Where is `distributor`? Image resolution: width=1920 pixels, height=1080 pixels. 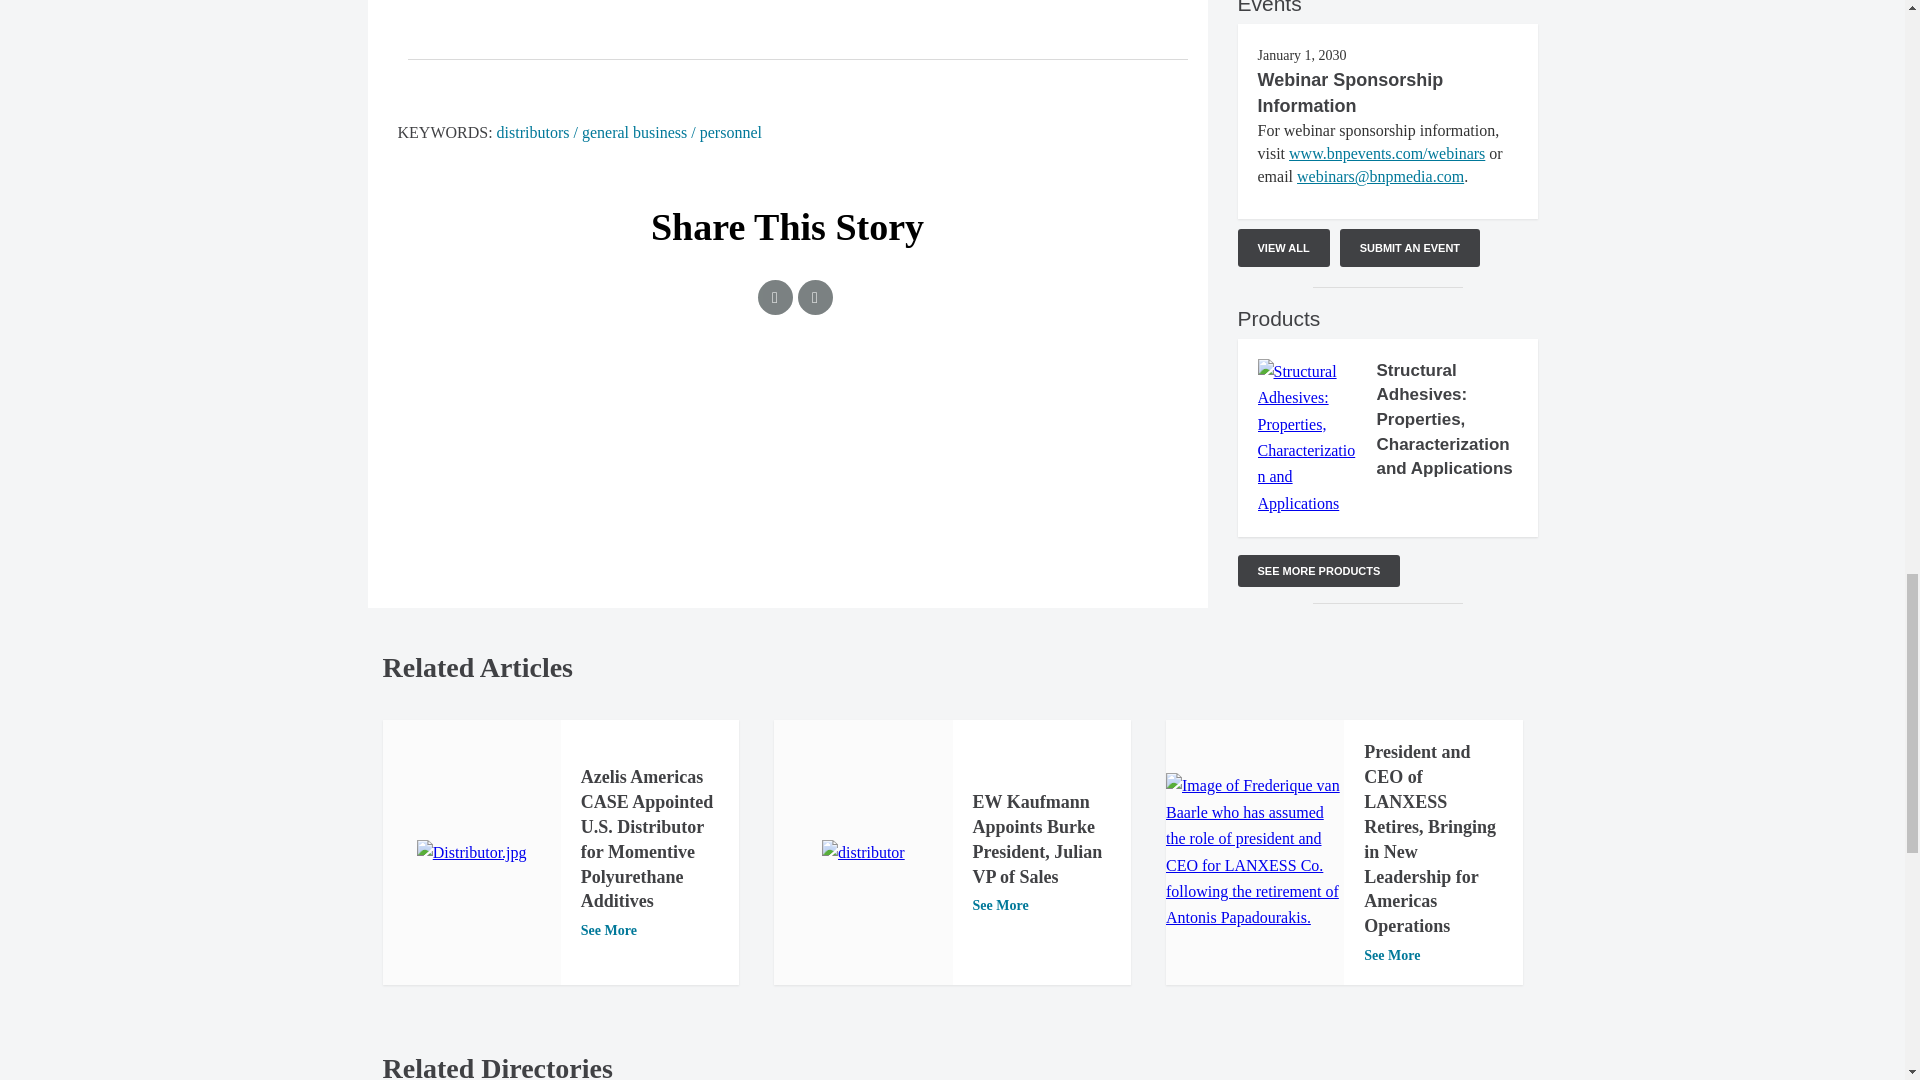
distributor is located at coordinates (862, 853).